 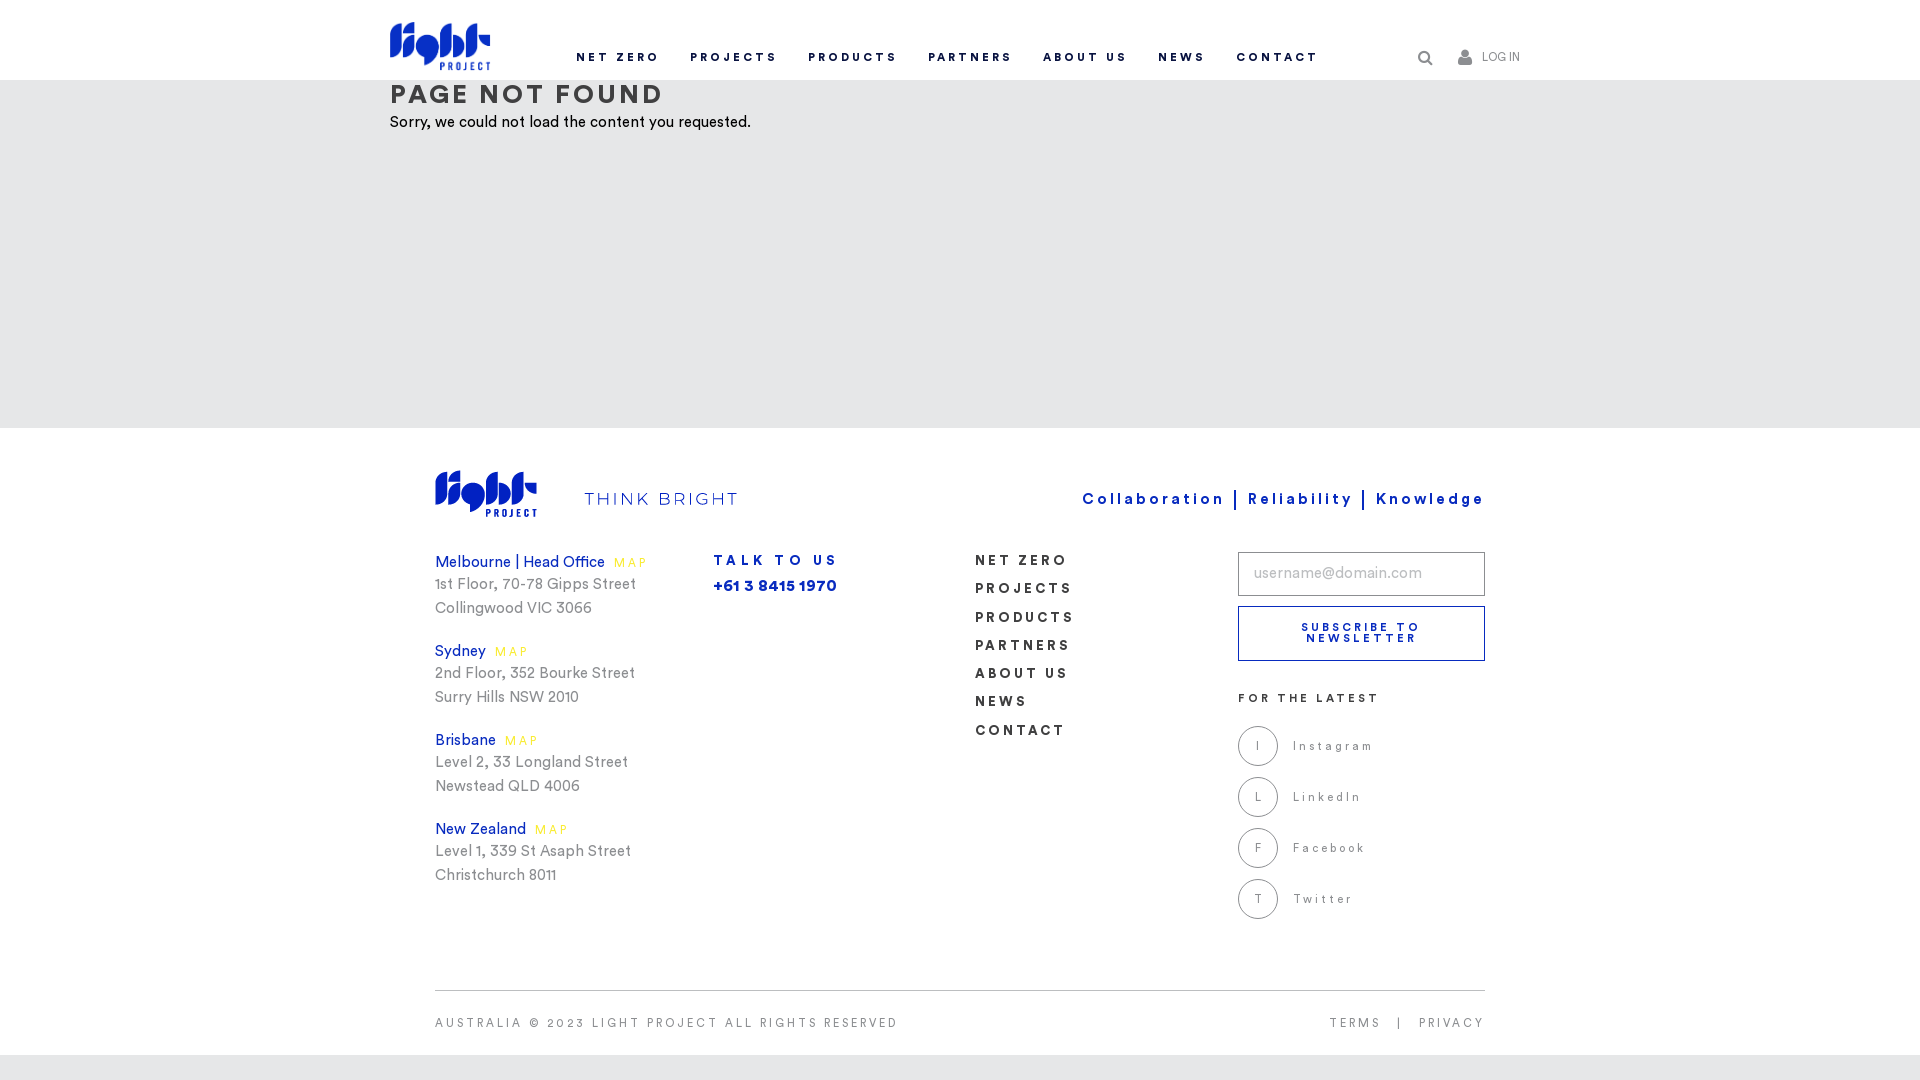 I want to click on ABOUT US, so click(x=1086, y=58).